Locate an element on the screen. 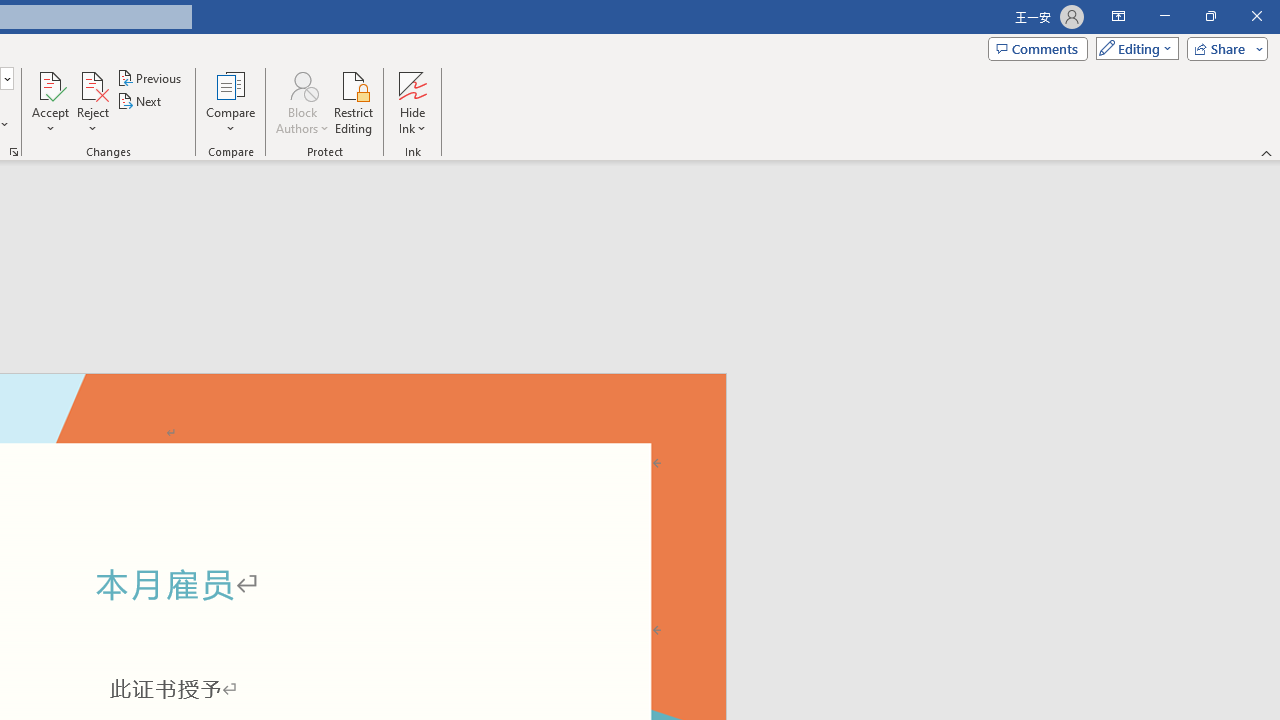 The height and width of the screenshot is (720, 1280). Restrict Editing is located at coordinates (354, 102).